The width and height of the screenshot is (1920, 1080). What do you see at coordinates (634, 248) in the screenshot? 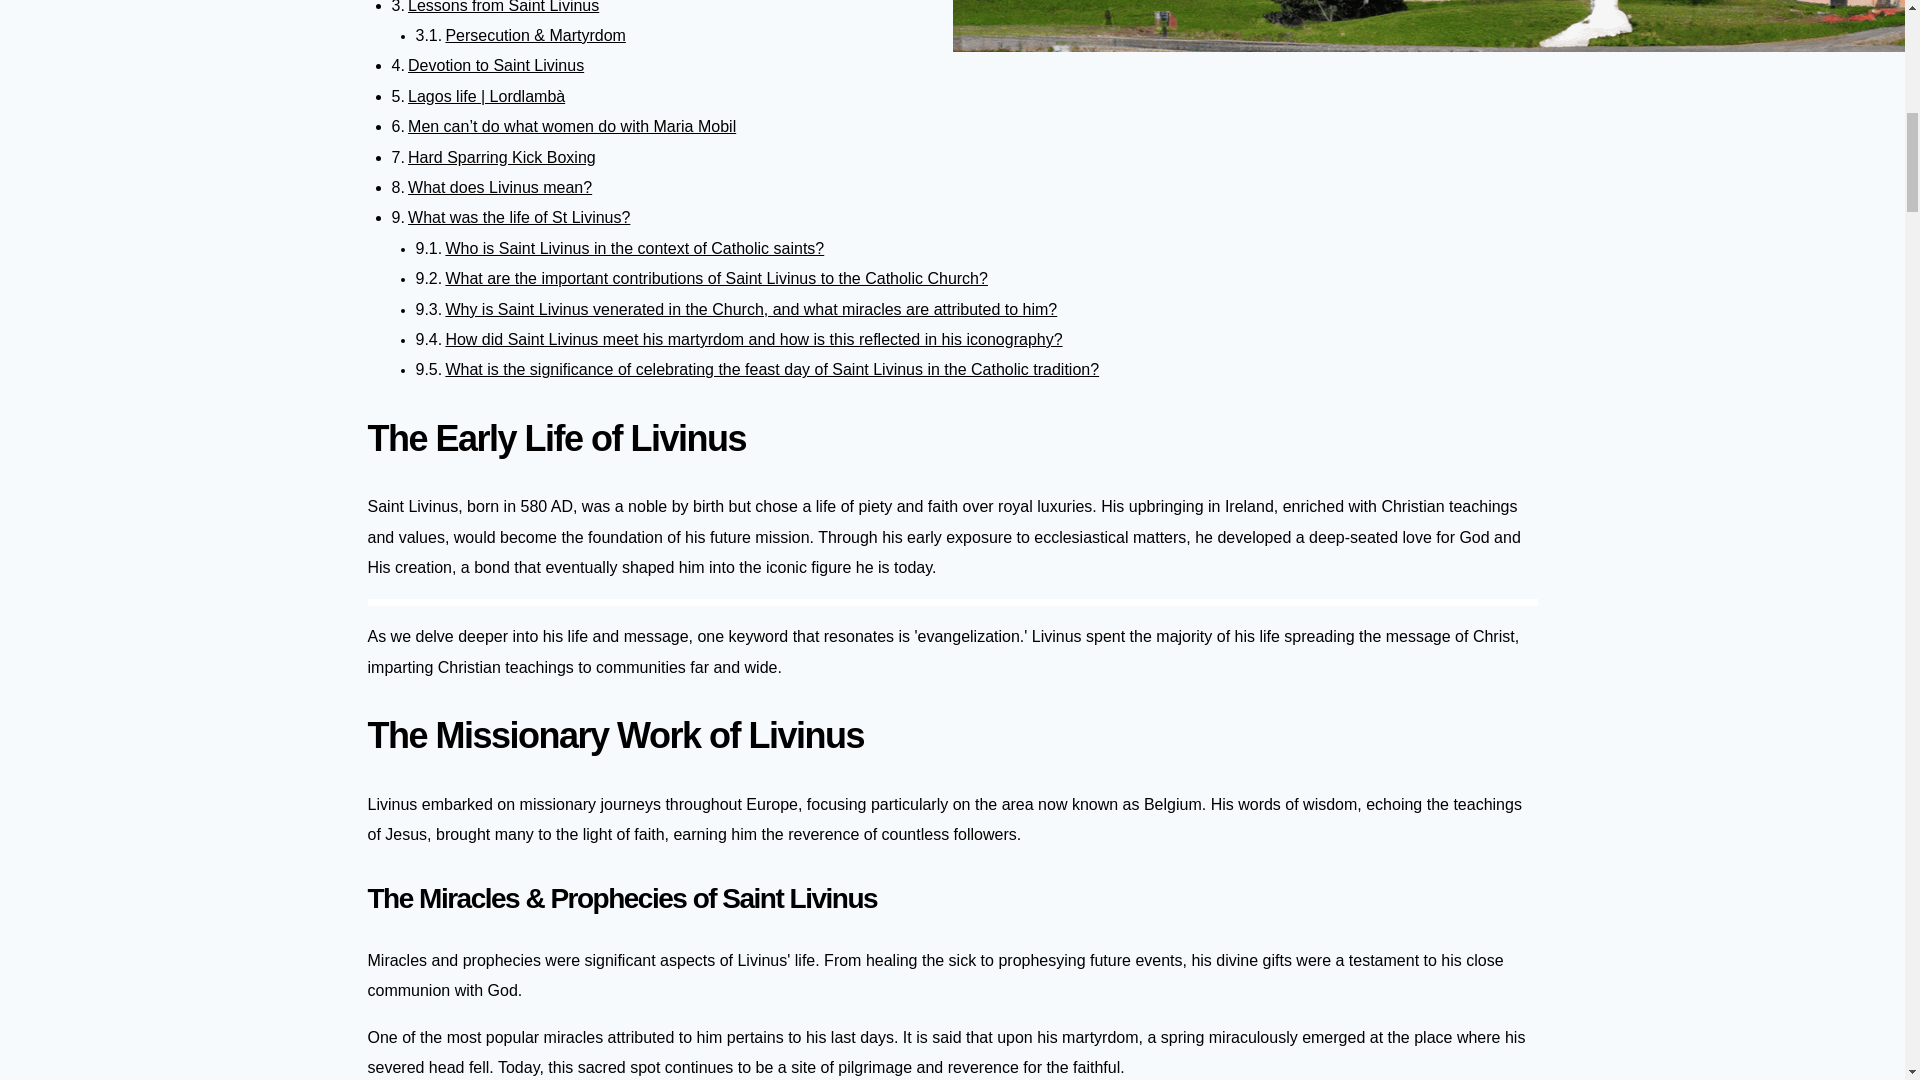
I see `Hard Sparring Kick Boxing` at bounding box center [634, 248].